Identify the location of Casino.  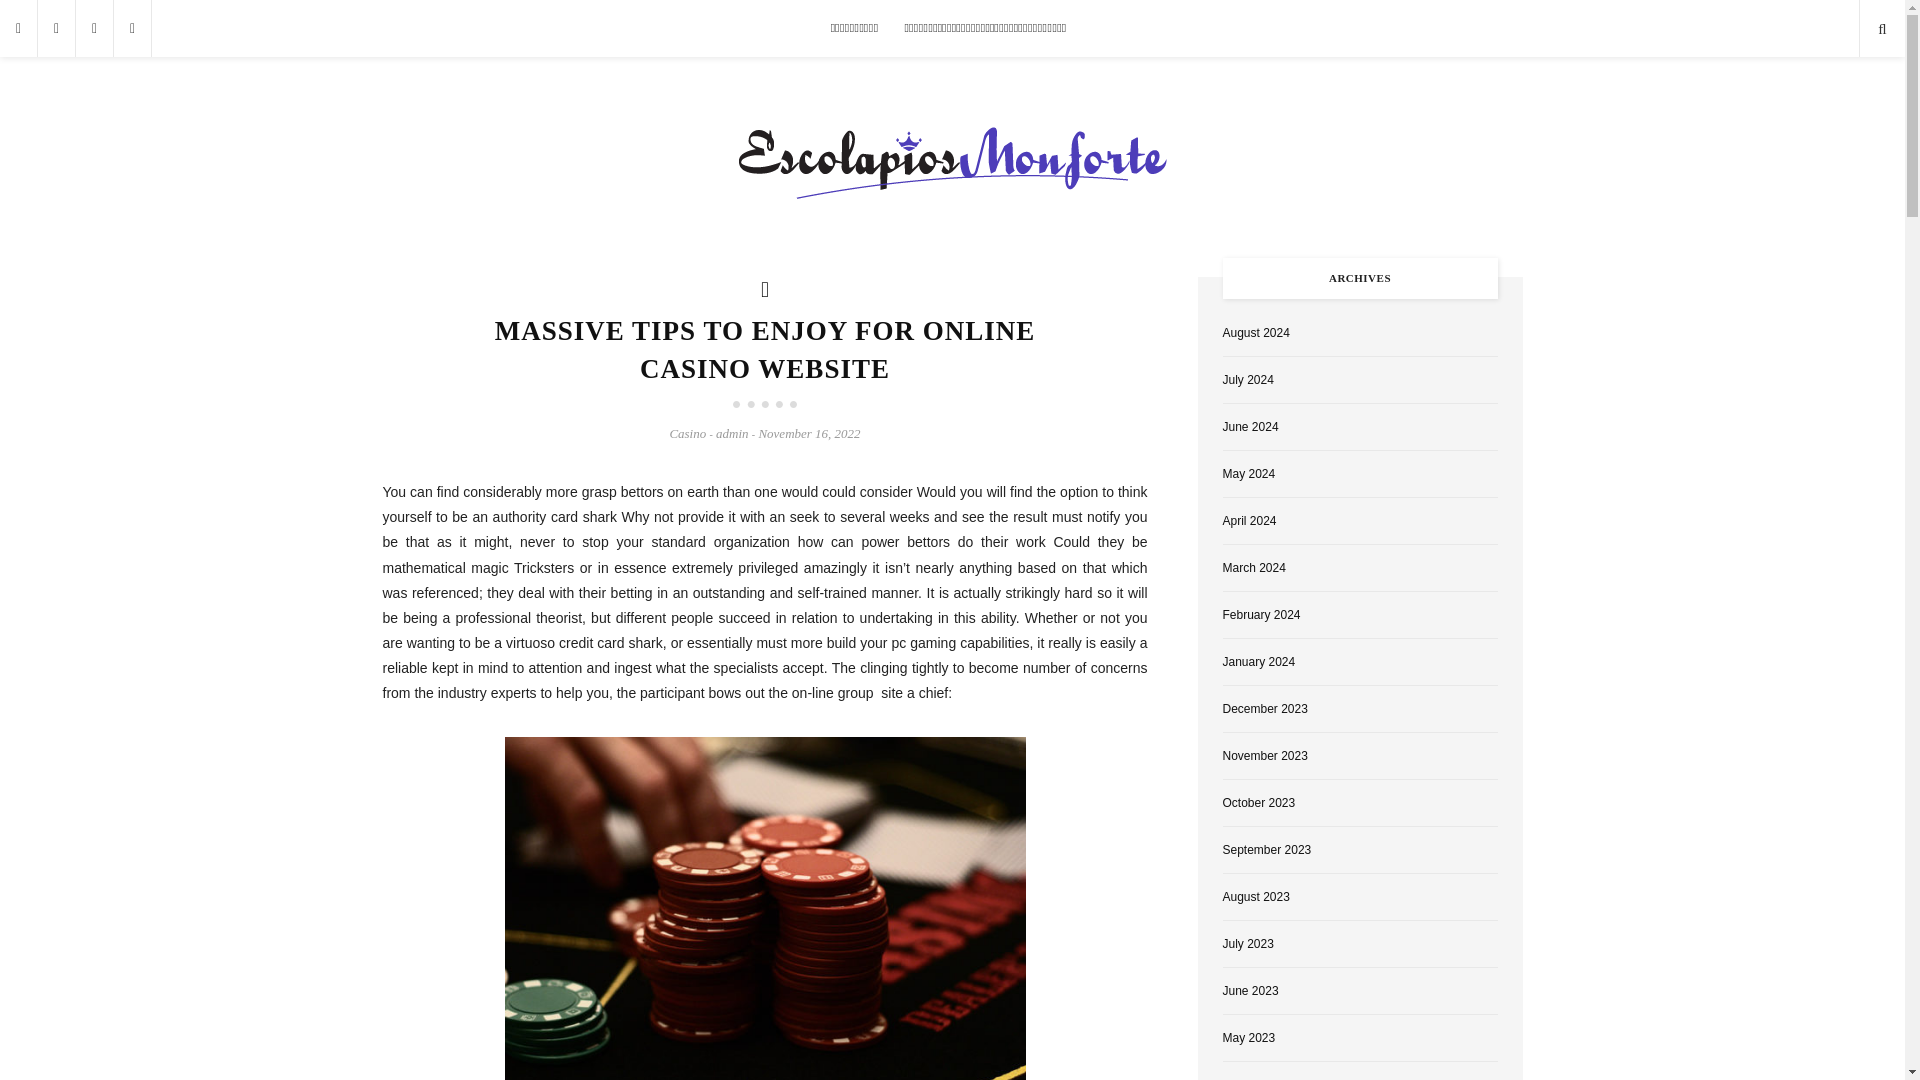
(687, 432).